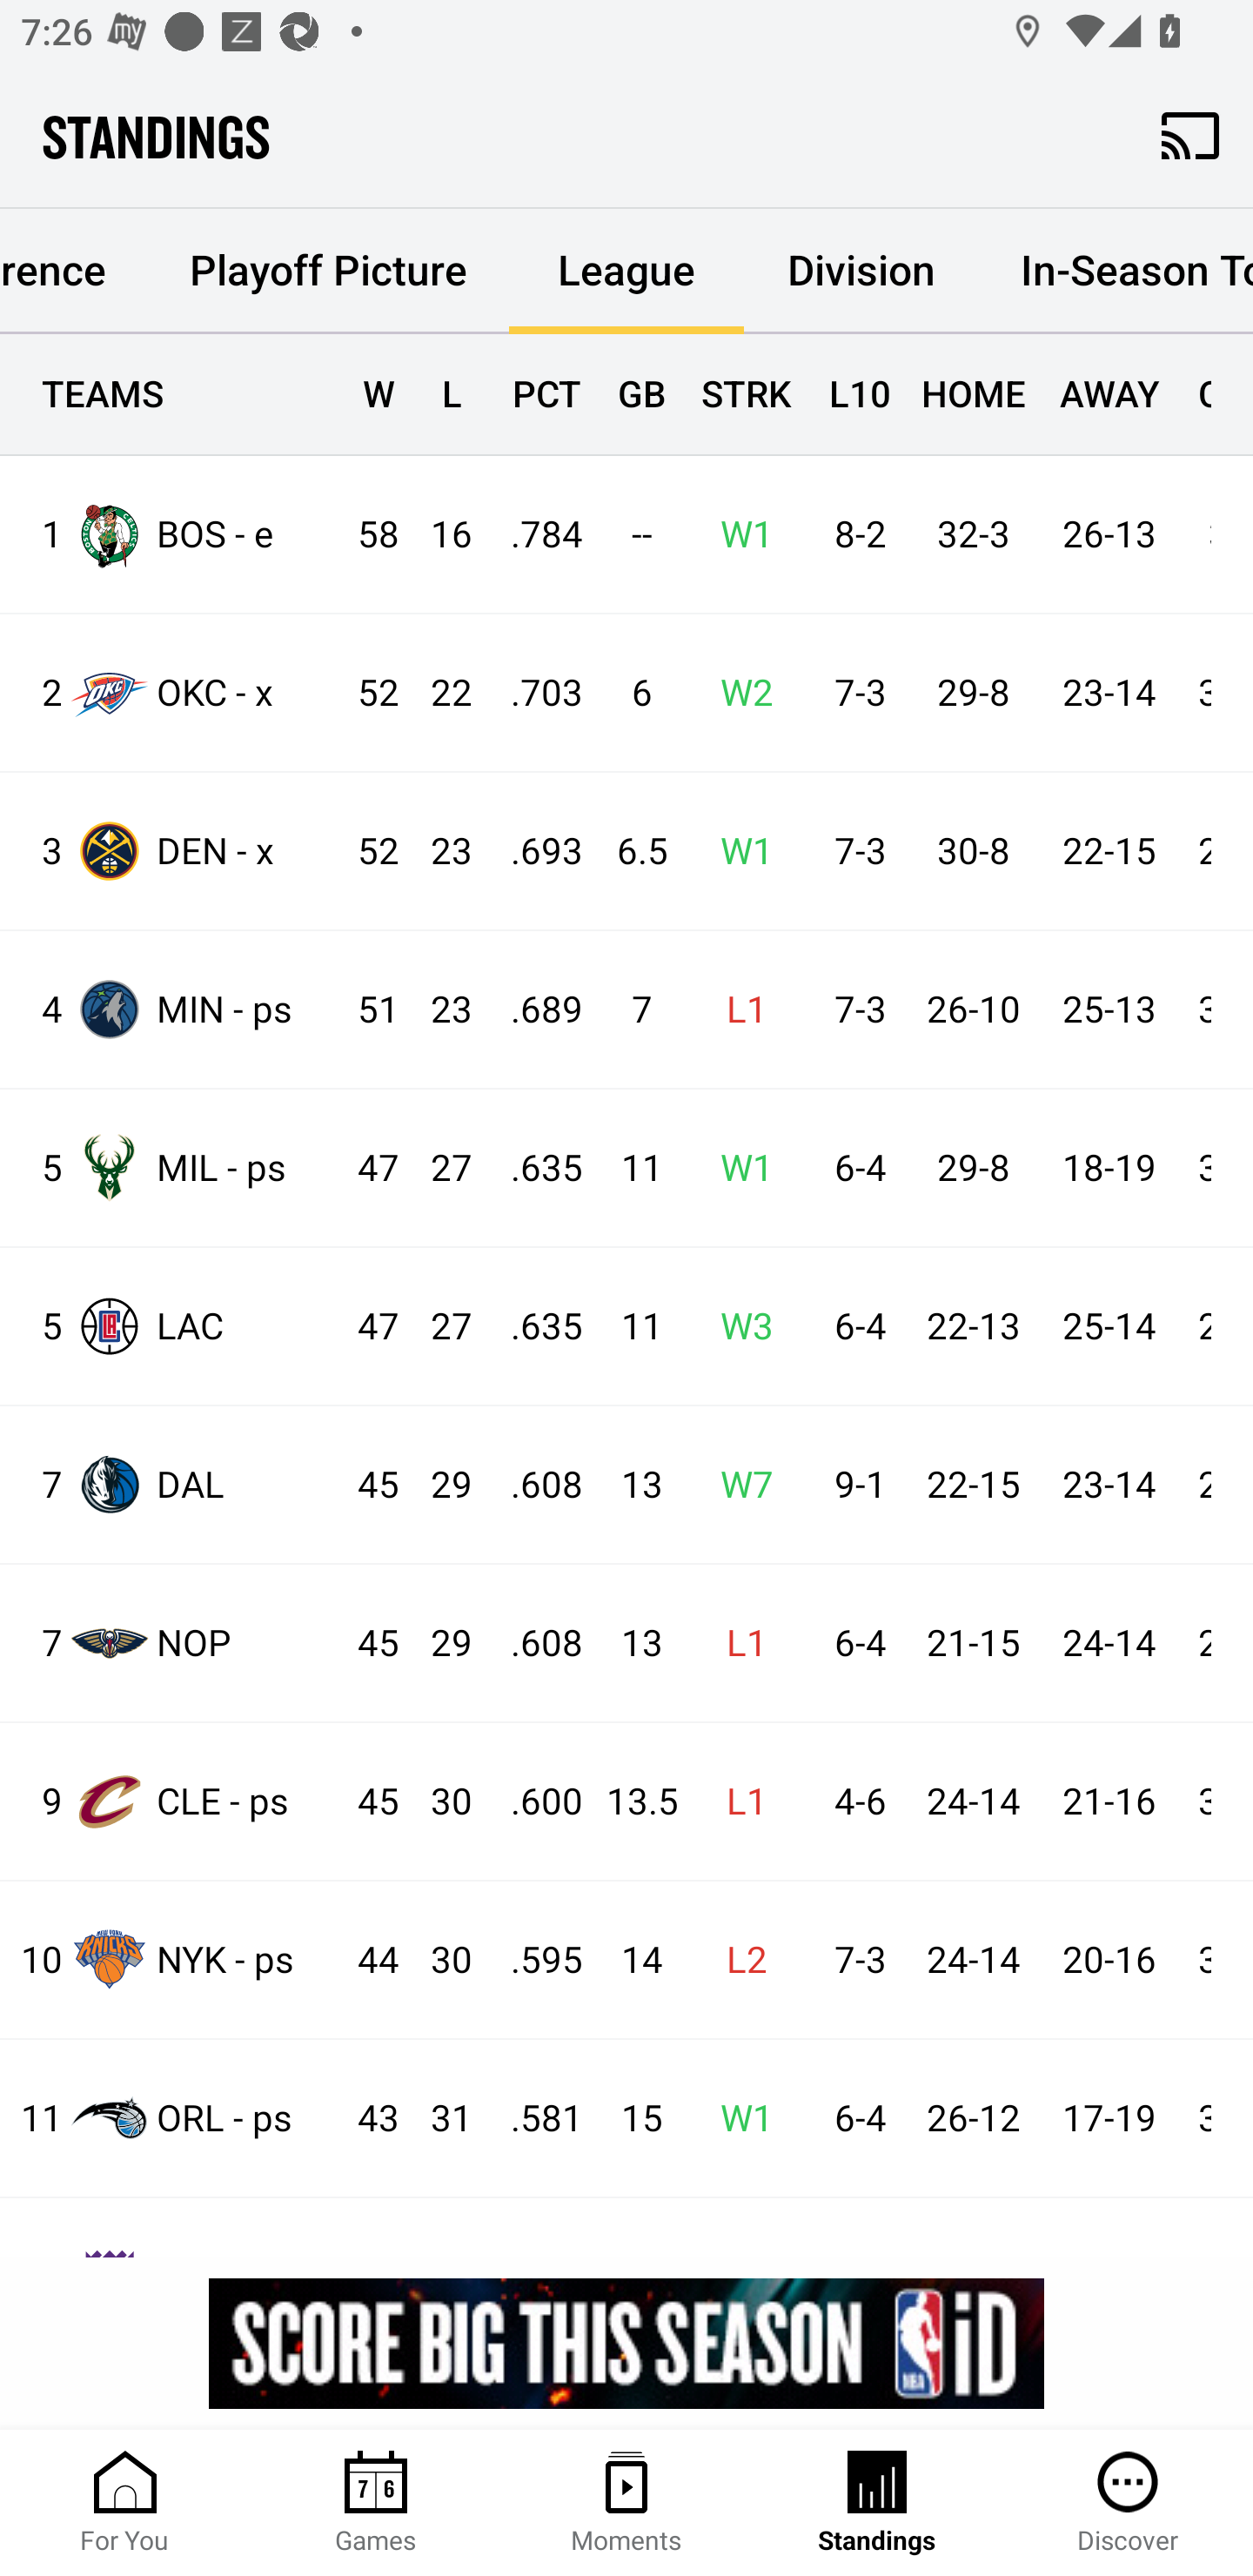 The height and width of the screenshot is (2576, 1253). I want to click on 30-8, so click(973, 851).